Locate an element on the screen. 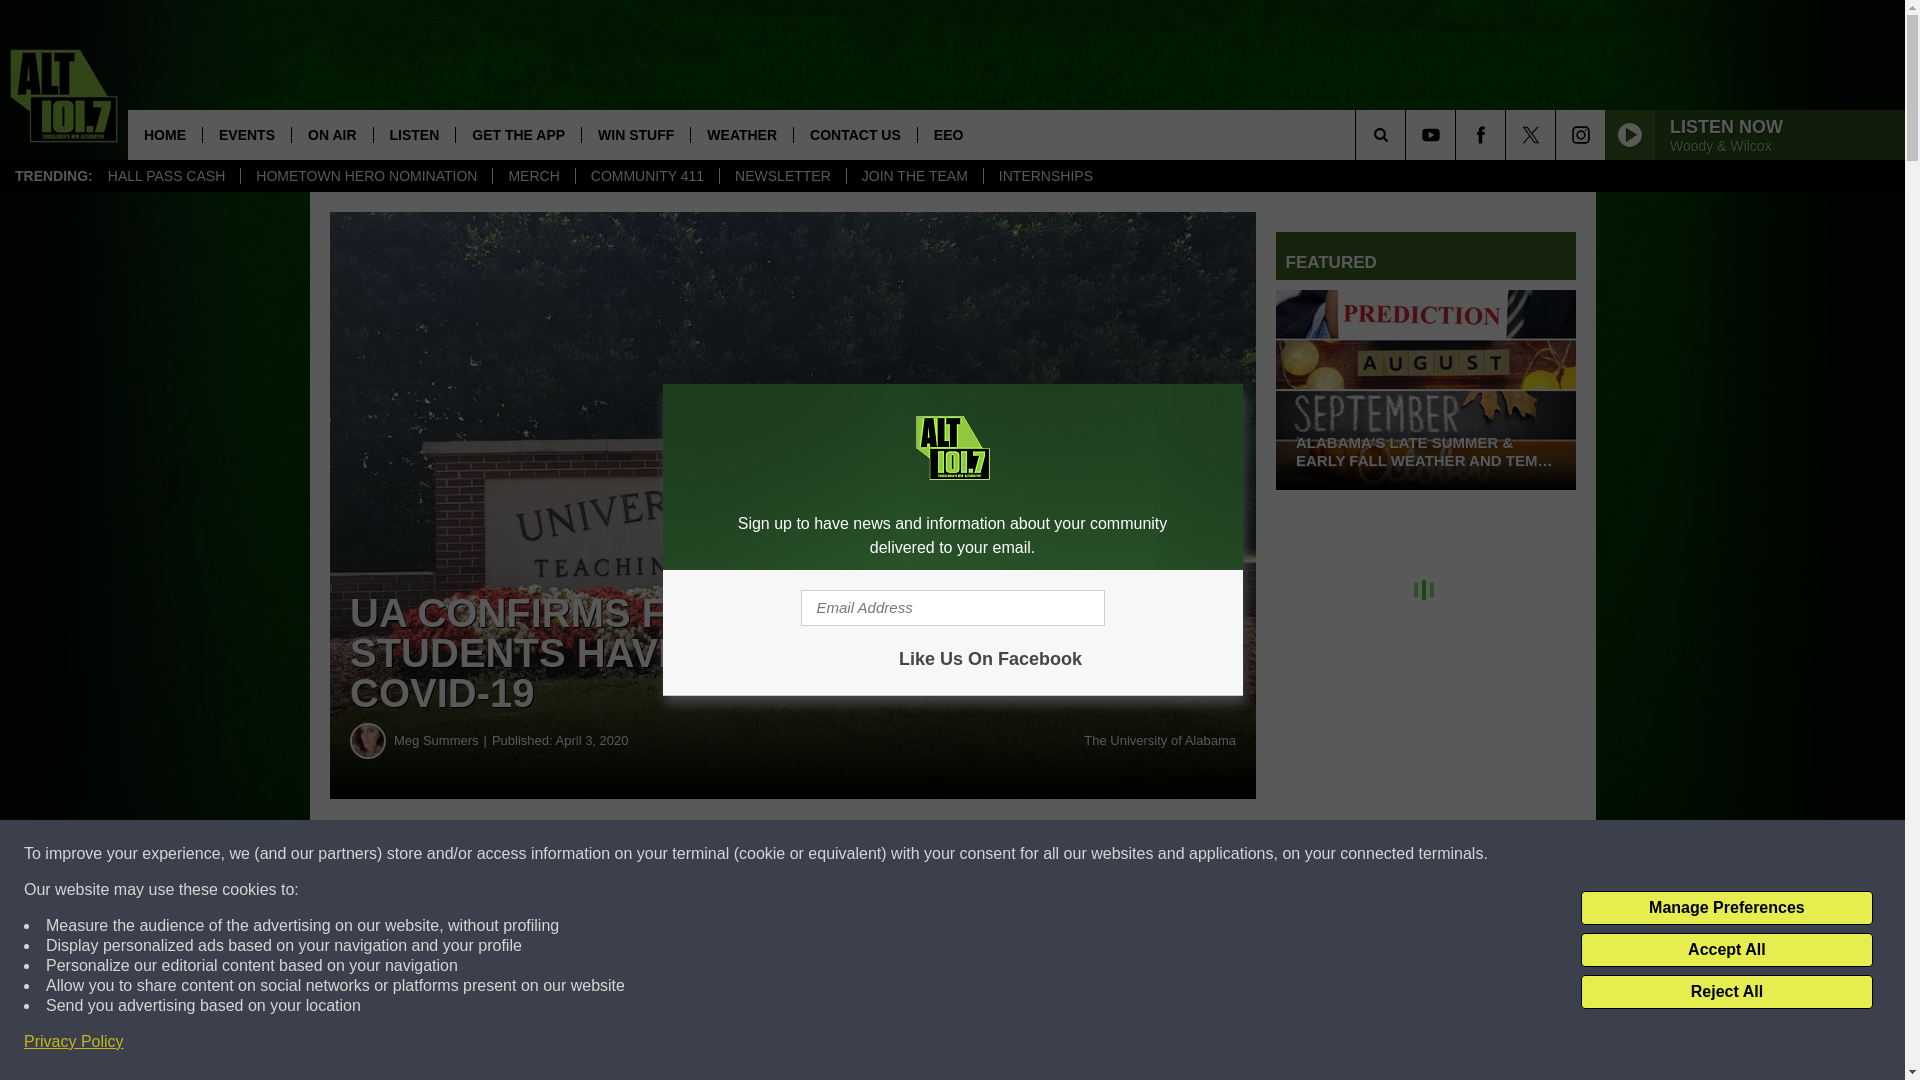  MERCH is located at coordinates (532, 176).